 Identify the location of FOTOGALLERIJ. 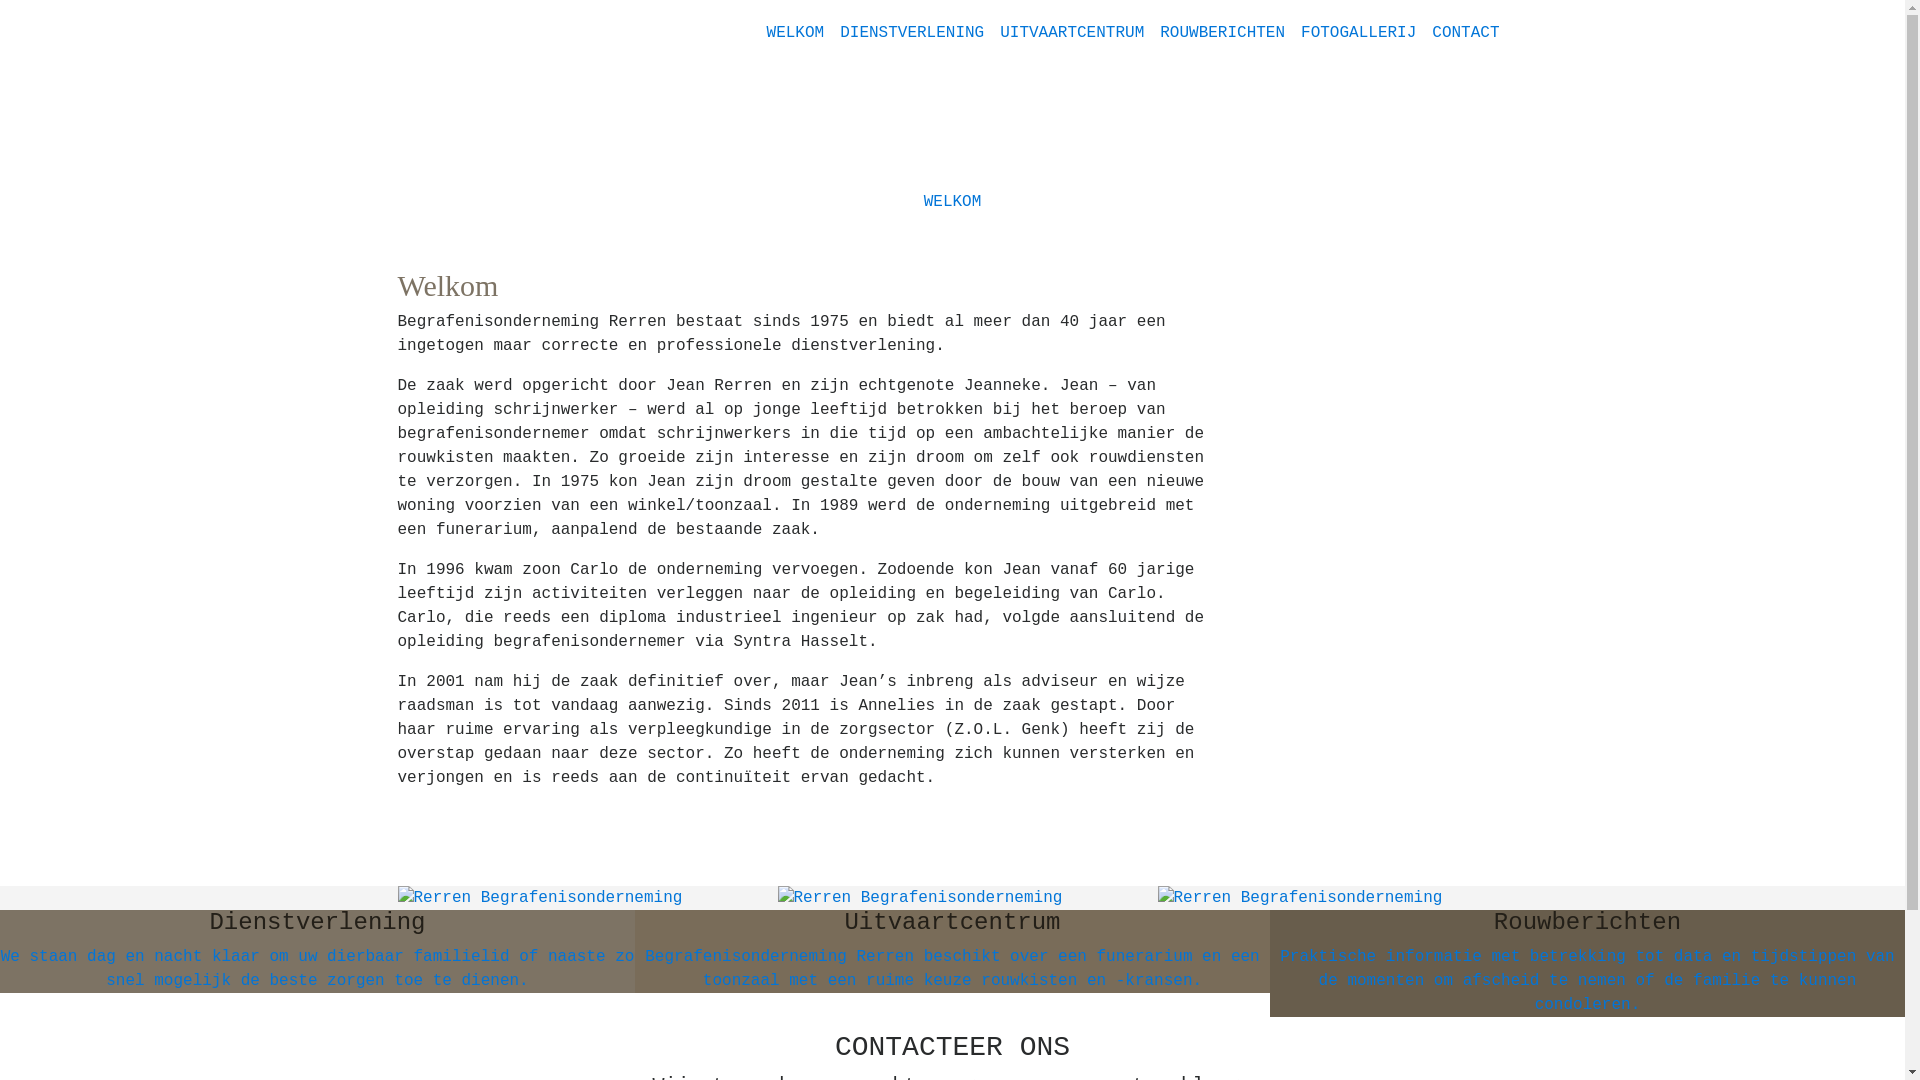
(1358, 32).